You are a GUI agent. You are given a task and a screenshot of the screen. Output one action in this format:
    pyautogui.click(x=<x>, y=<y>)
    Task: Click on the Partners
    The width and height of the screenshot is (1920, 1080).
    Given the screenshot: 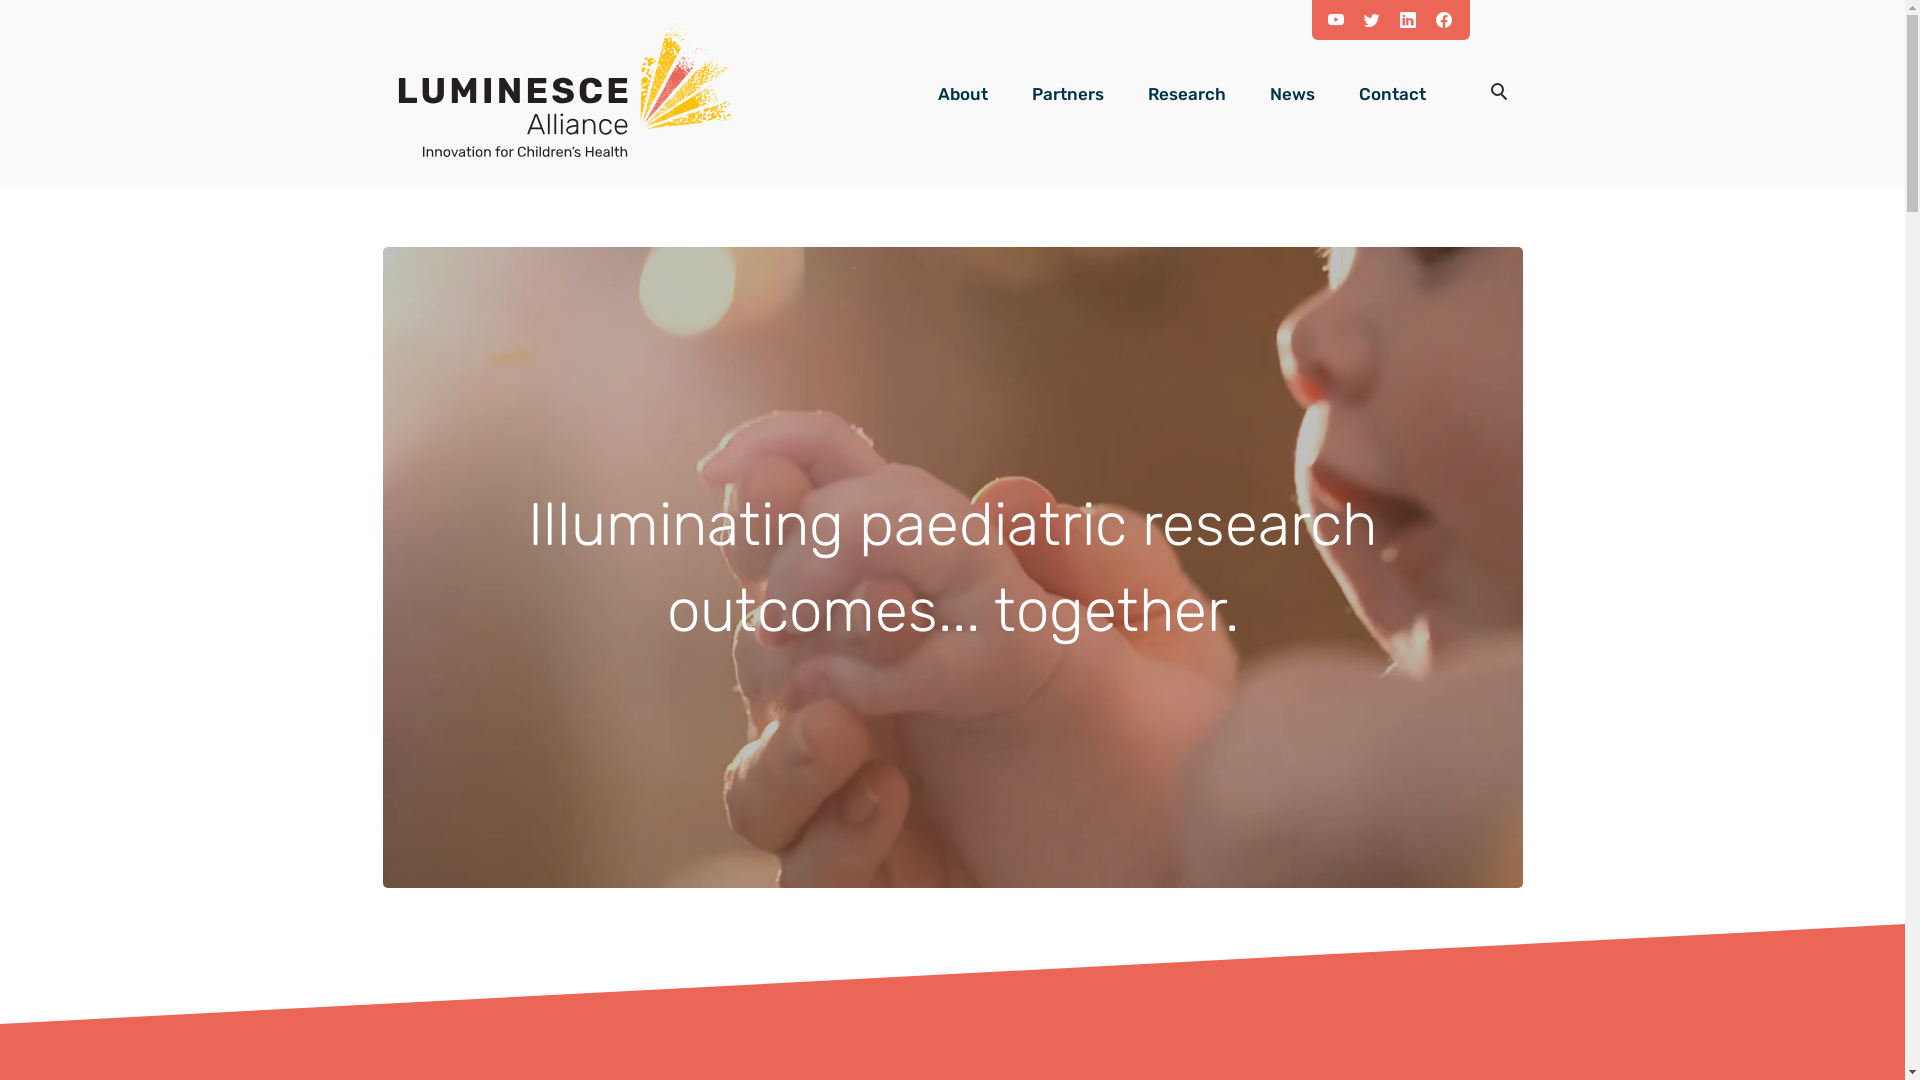 What is the action you would take?
    pyautogui.click(x=1068, y=93)
    